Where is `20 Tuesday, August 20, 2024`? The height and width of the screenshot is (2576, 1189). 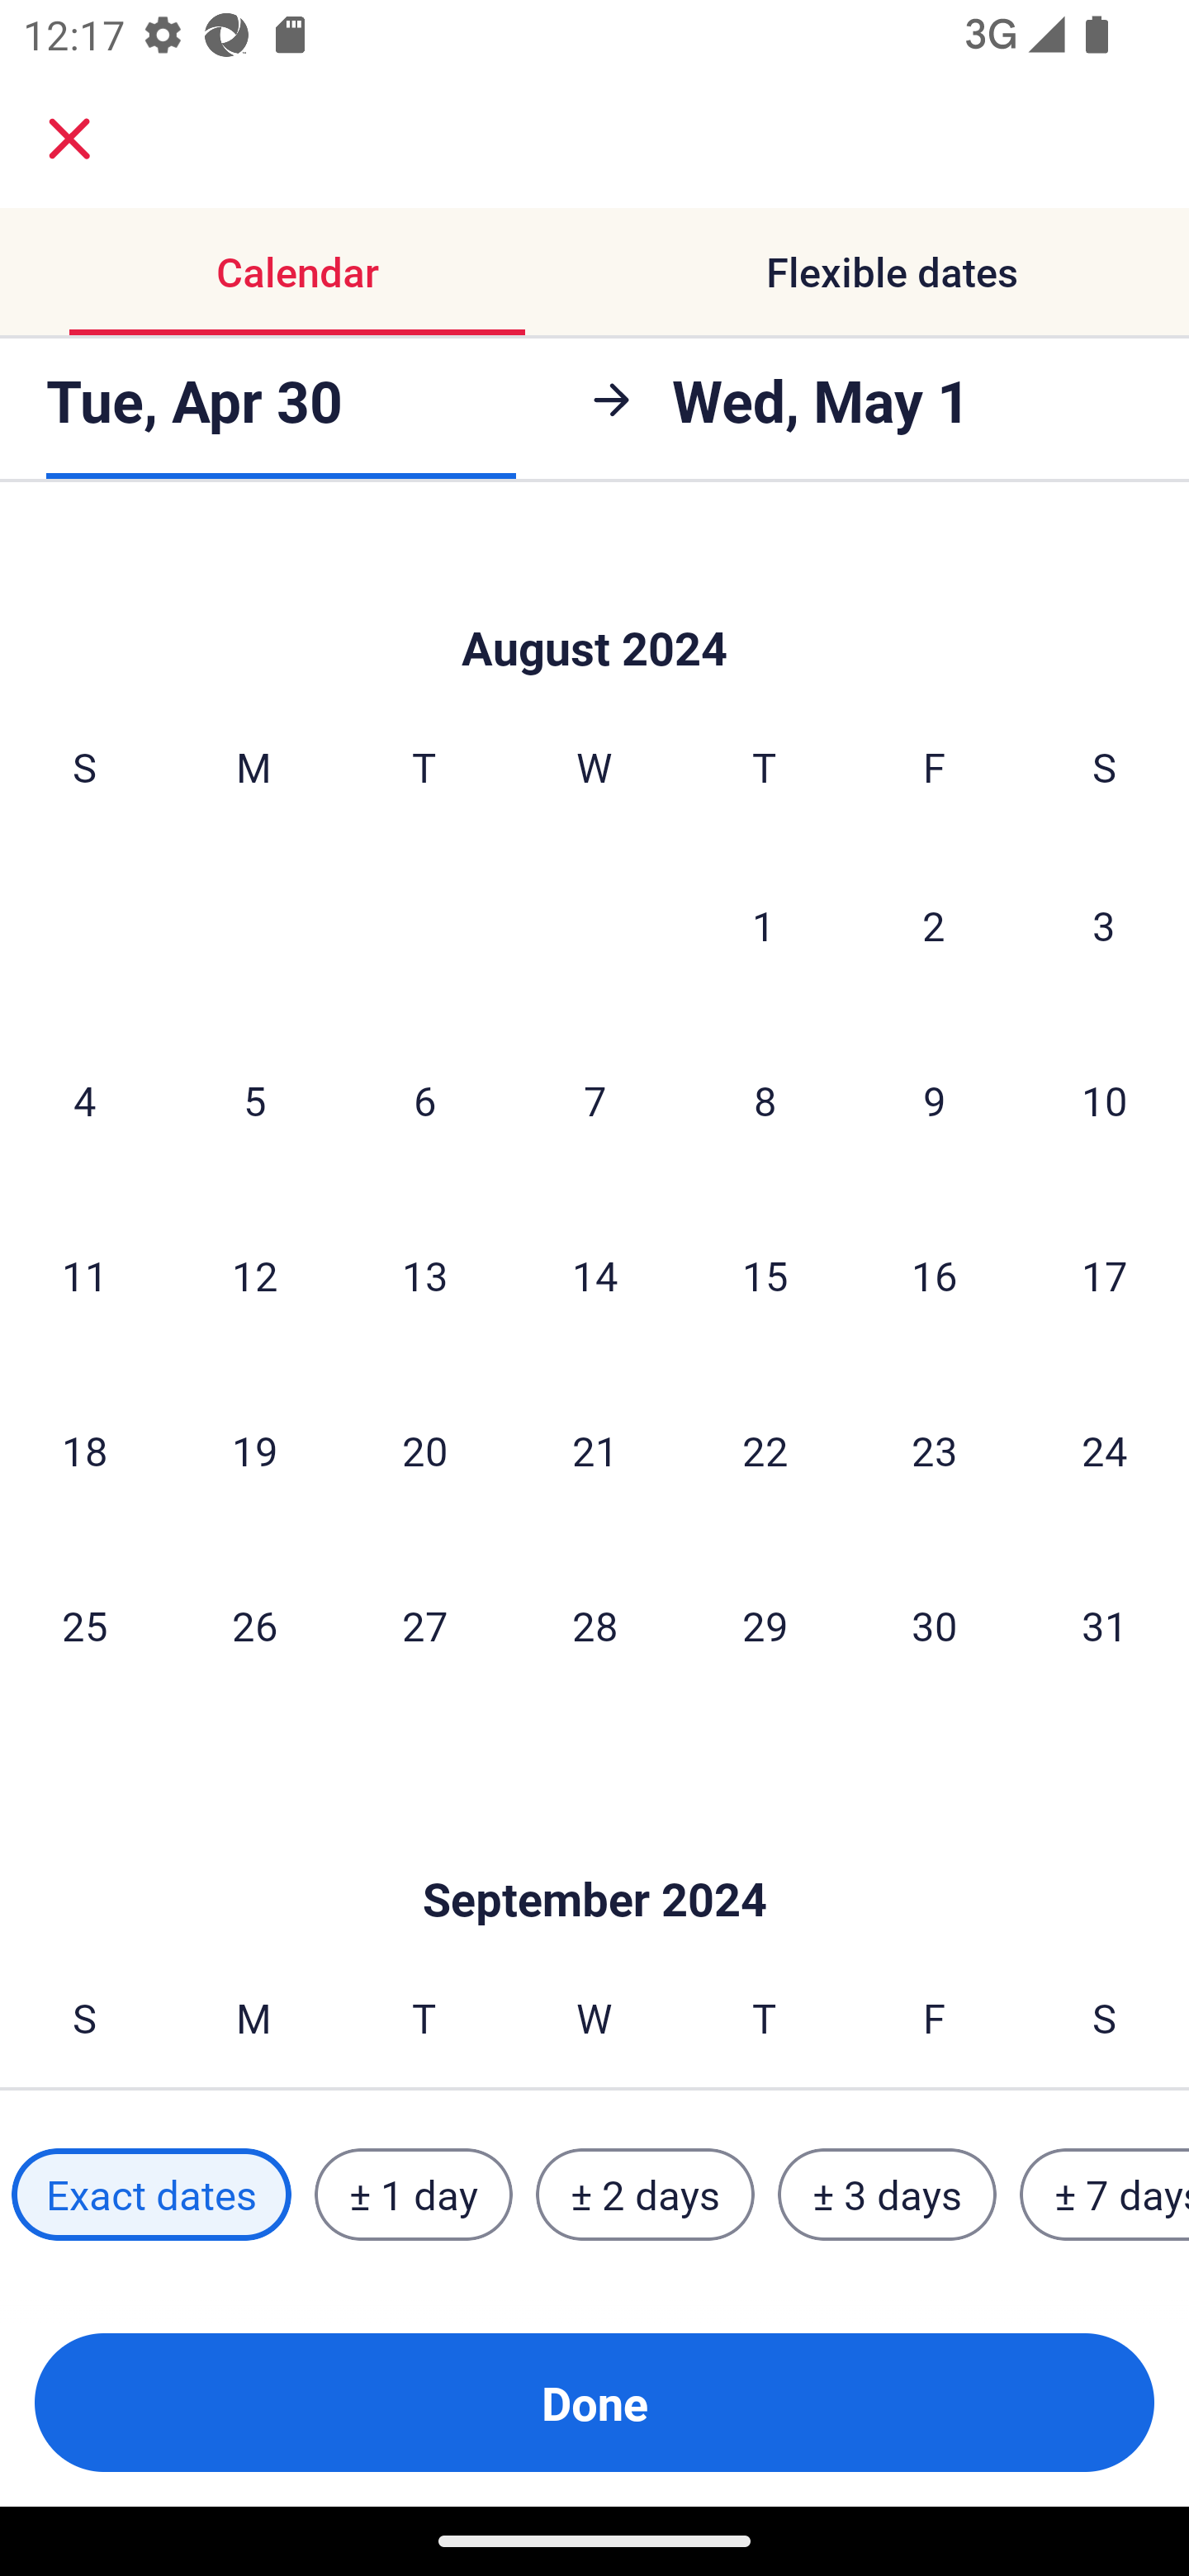
20 Tuesday, August 20, 2024 is located at coordinates (424, 1450).